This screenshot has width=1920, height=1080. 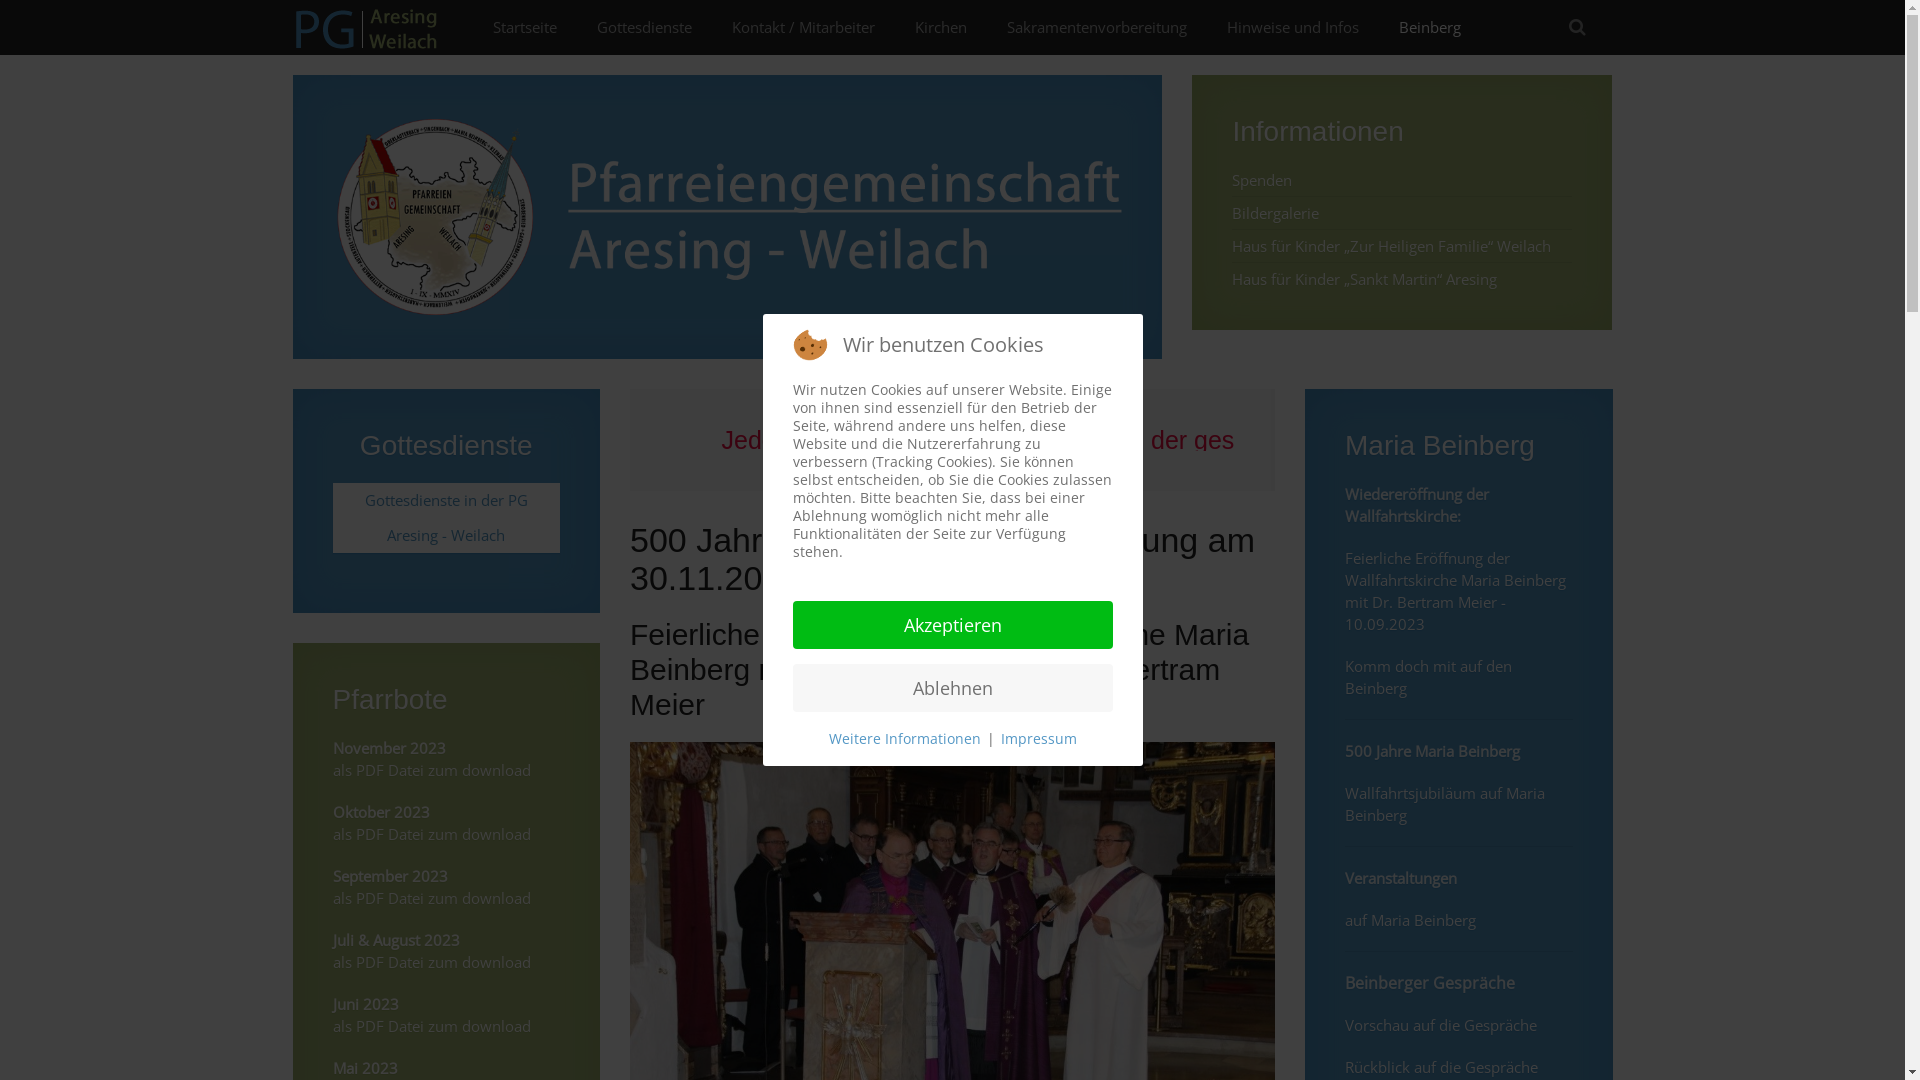 I want to click on als PDF Datei zum download, so click(x=431, y=1026).